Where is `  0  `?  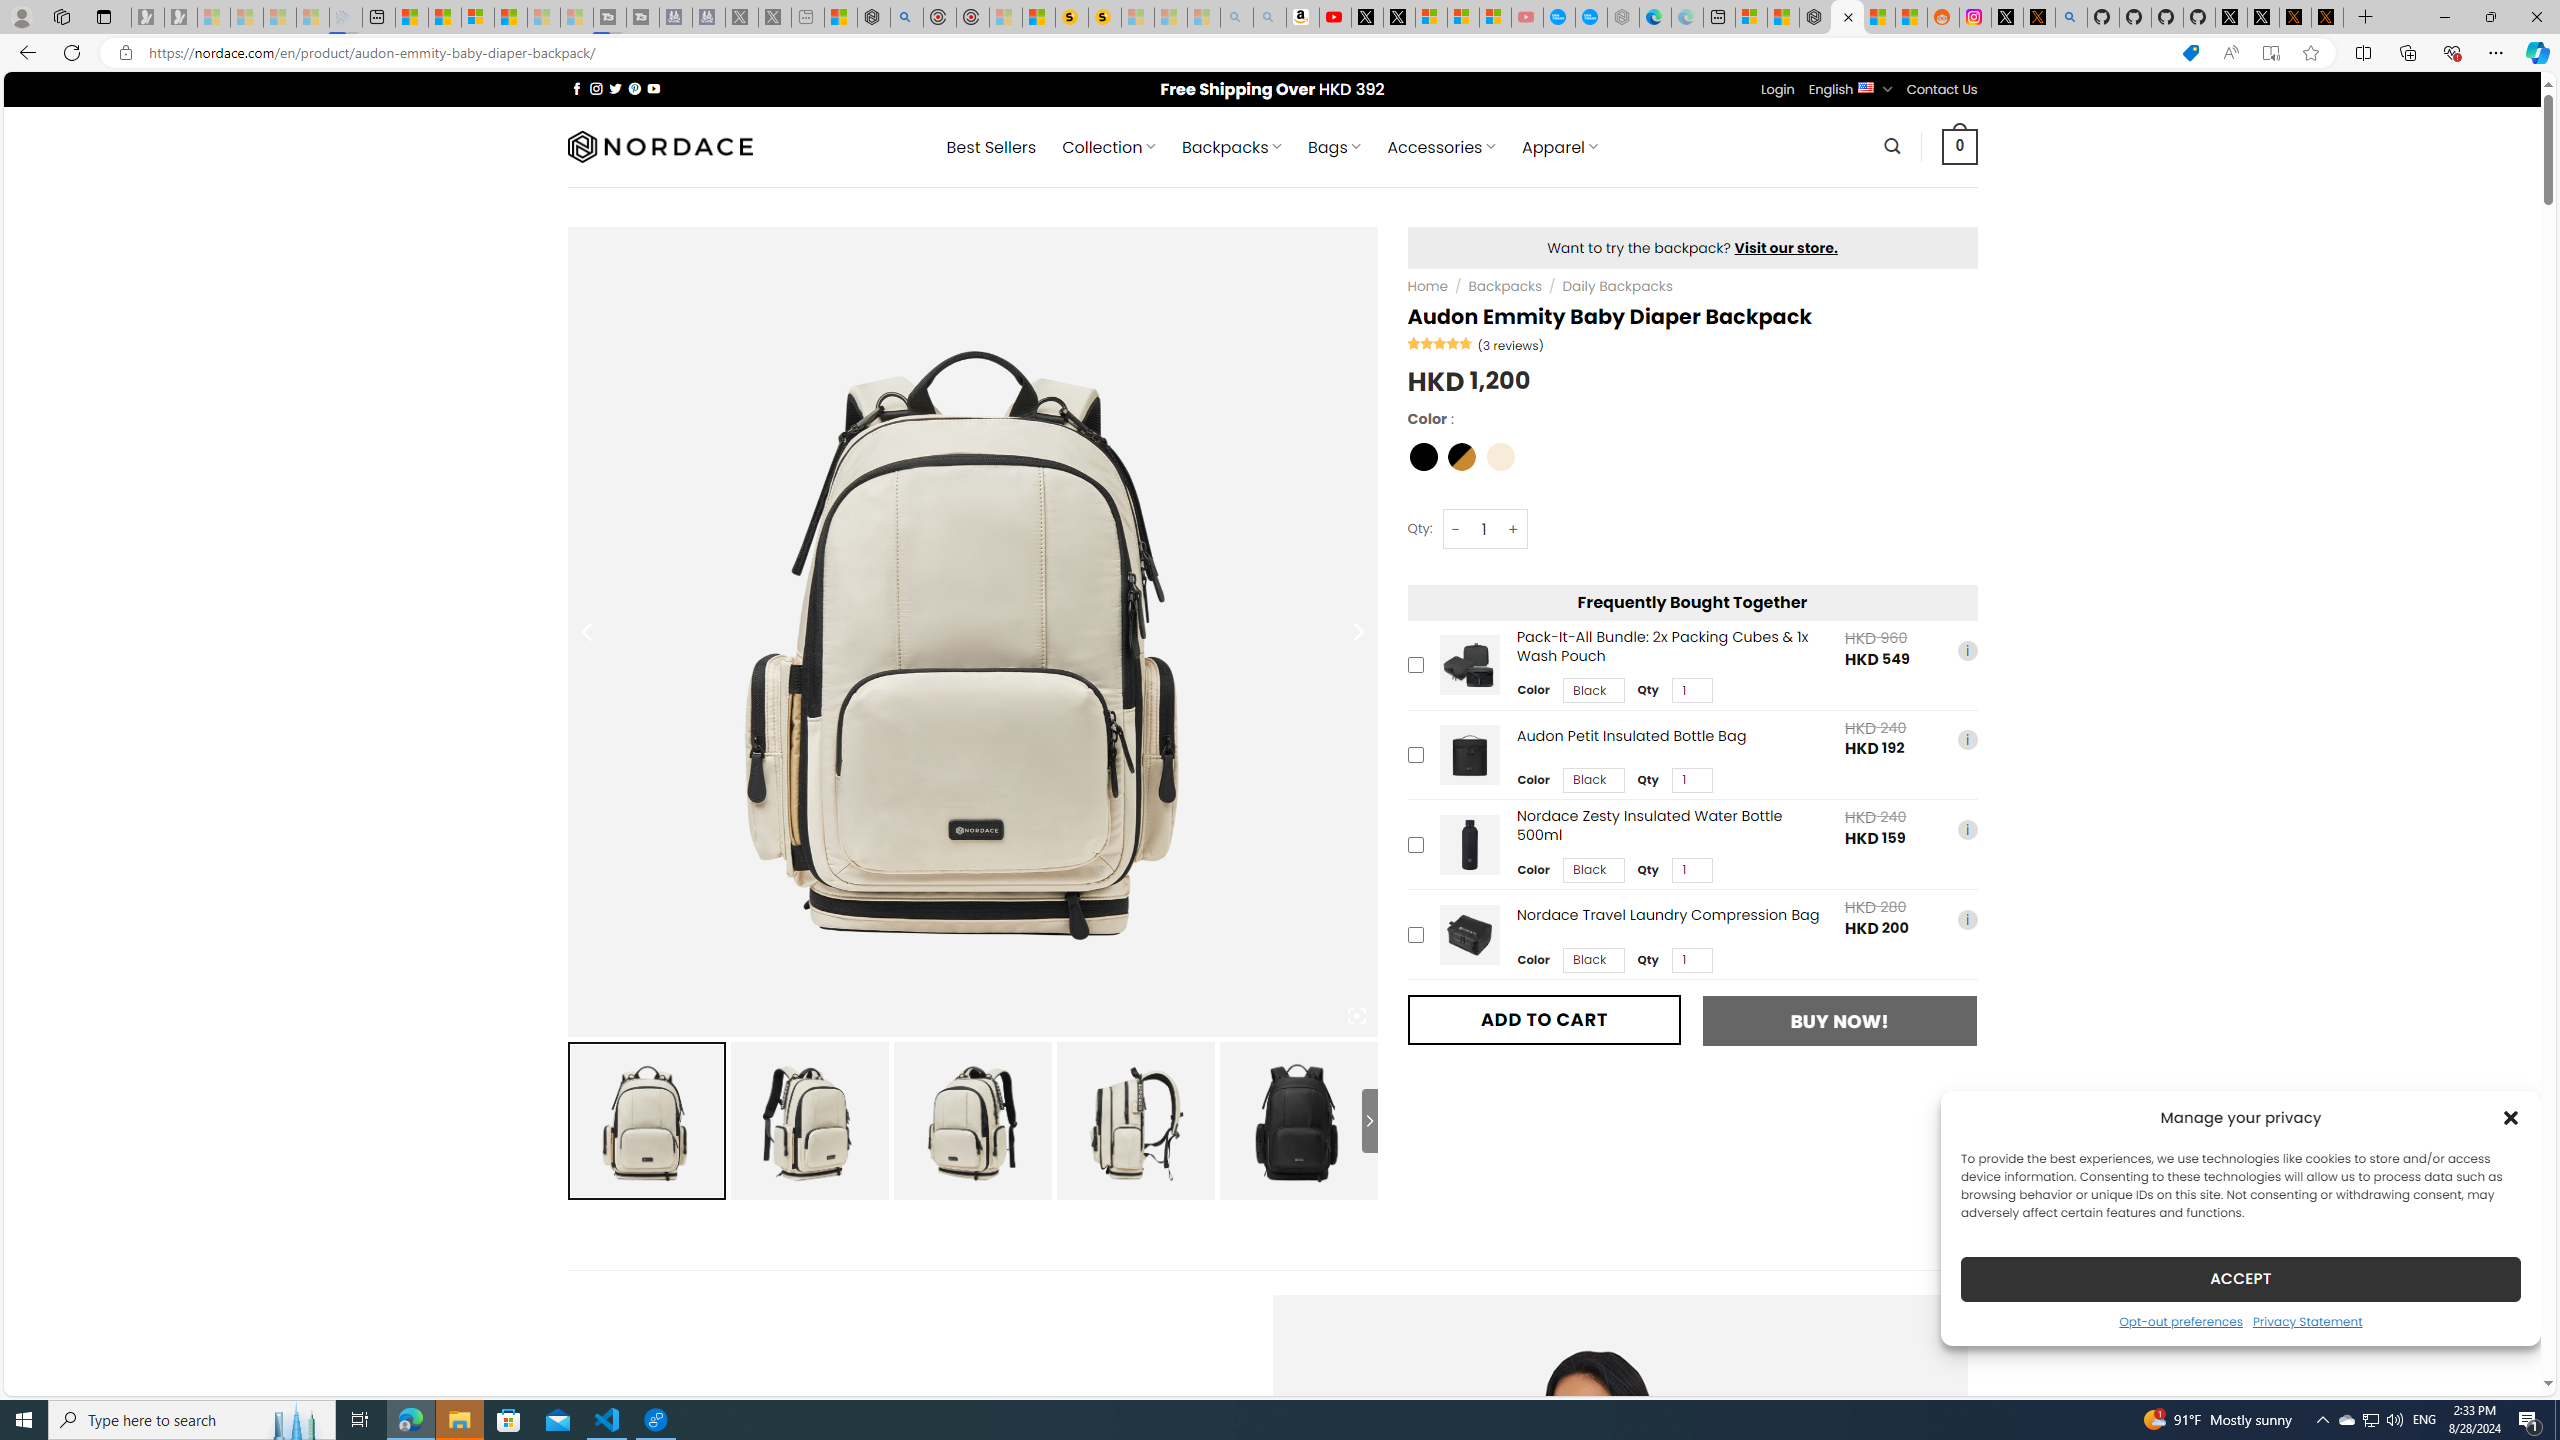
  0   is located at coordinates (1960, 146).